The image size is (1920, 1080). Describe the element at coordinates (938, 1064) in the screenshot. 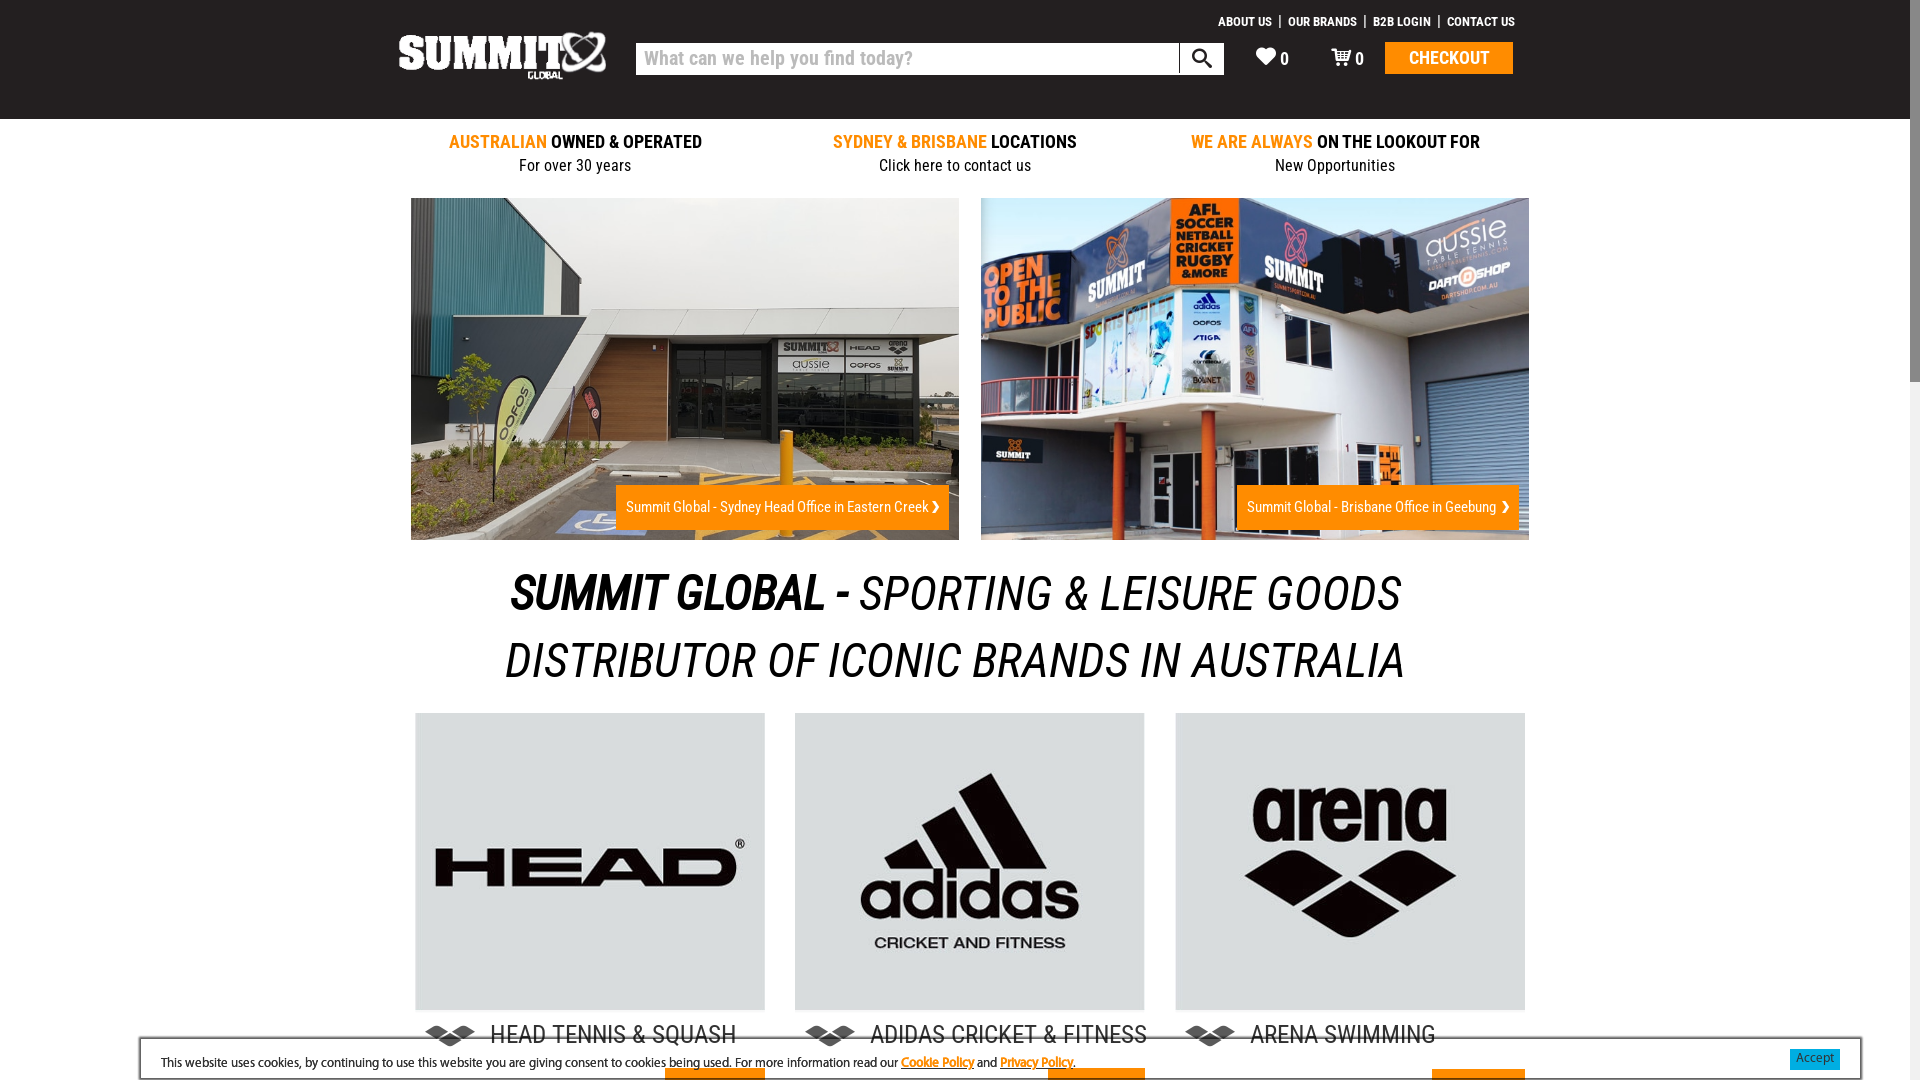

I see `Cookie Policy` at that location.